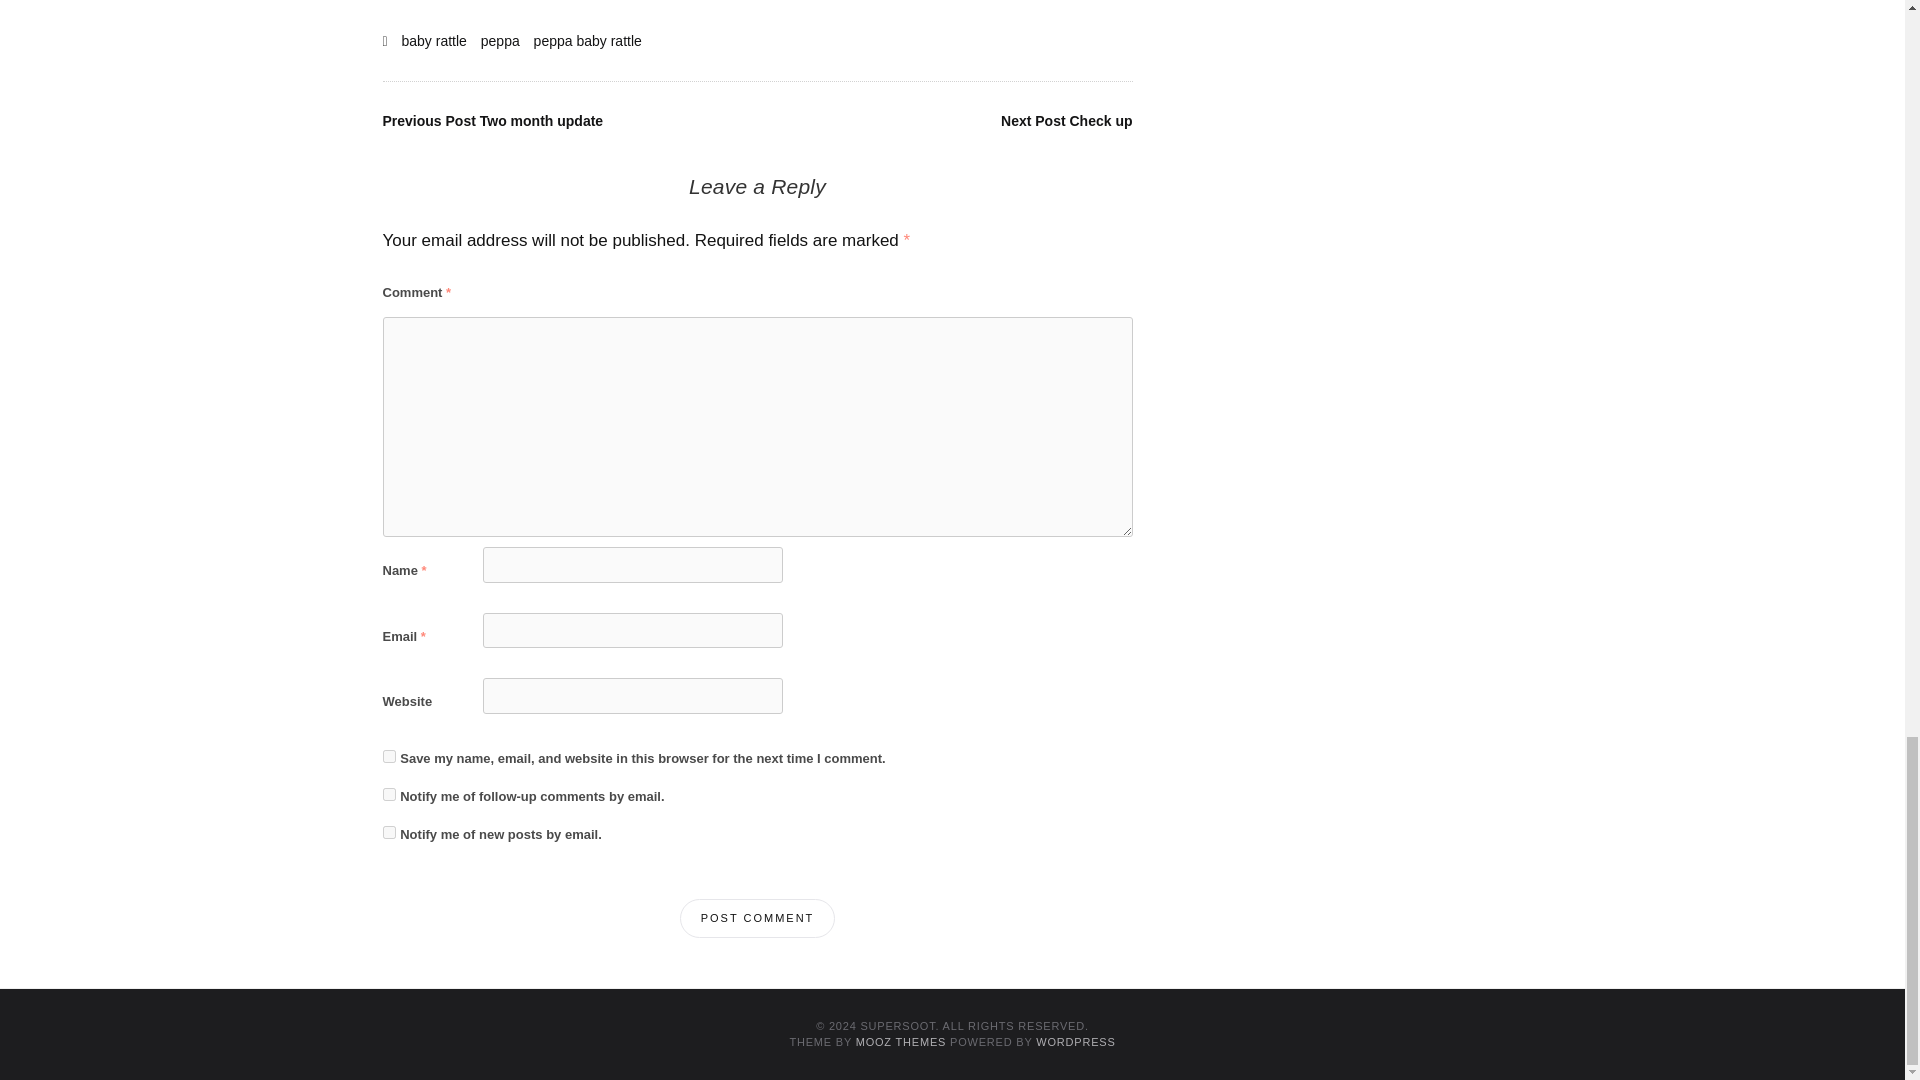  What do you see at coordinates (388, 794) in the screenshot?
I see `subscribe` at bounding box center [388, 794].